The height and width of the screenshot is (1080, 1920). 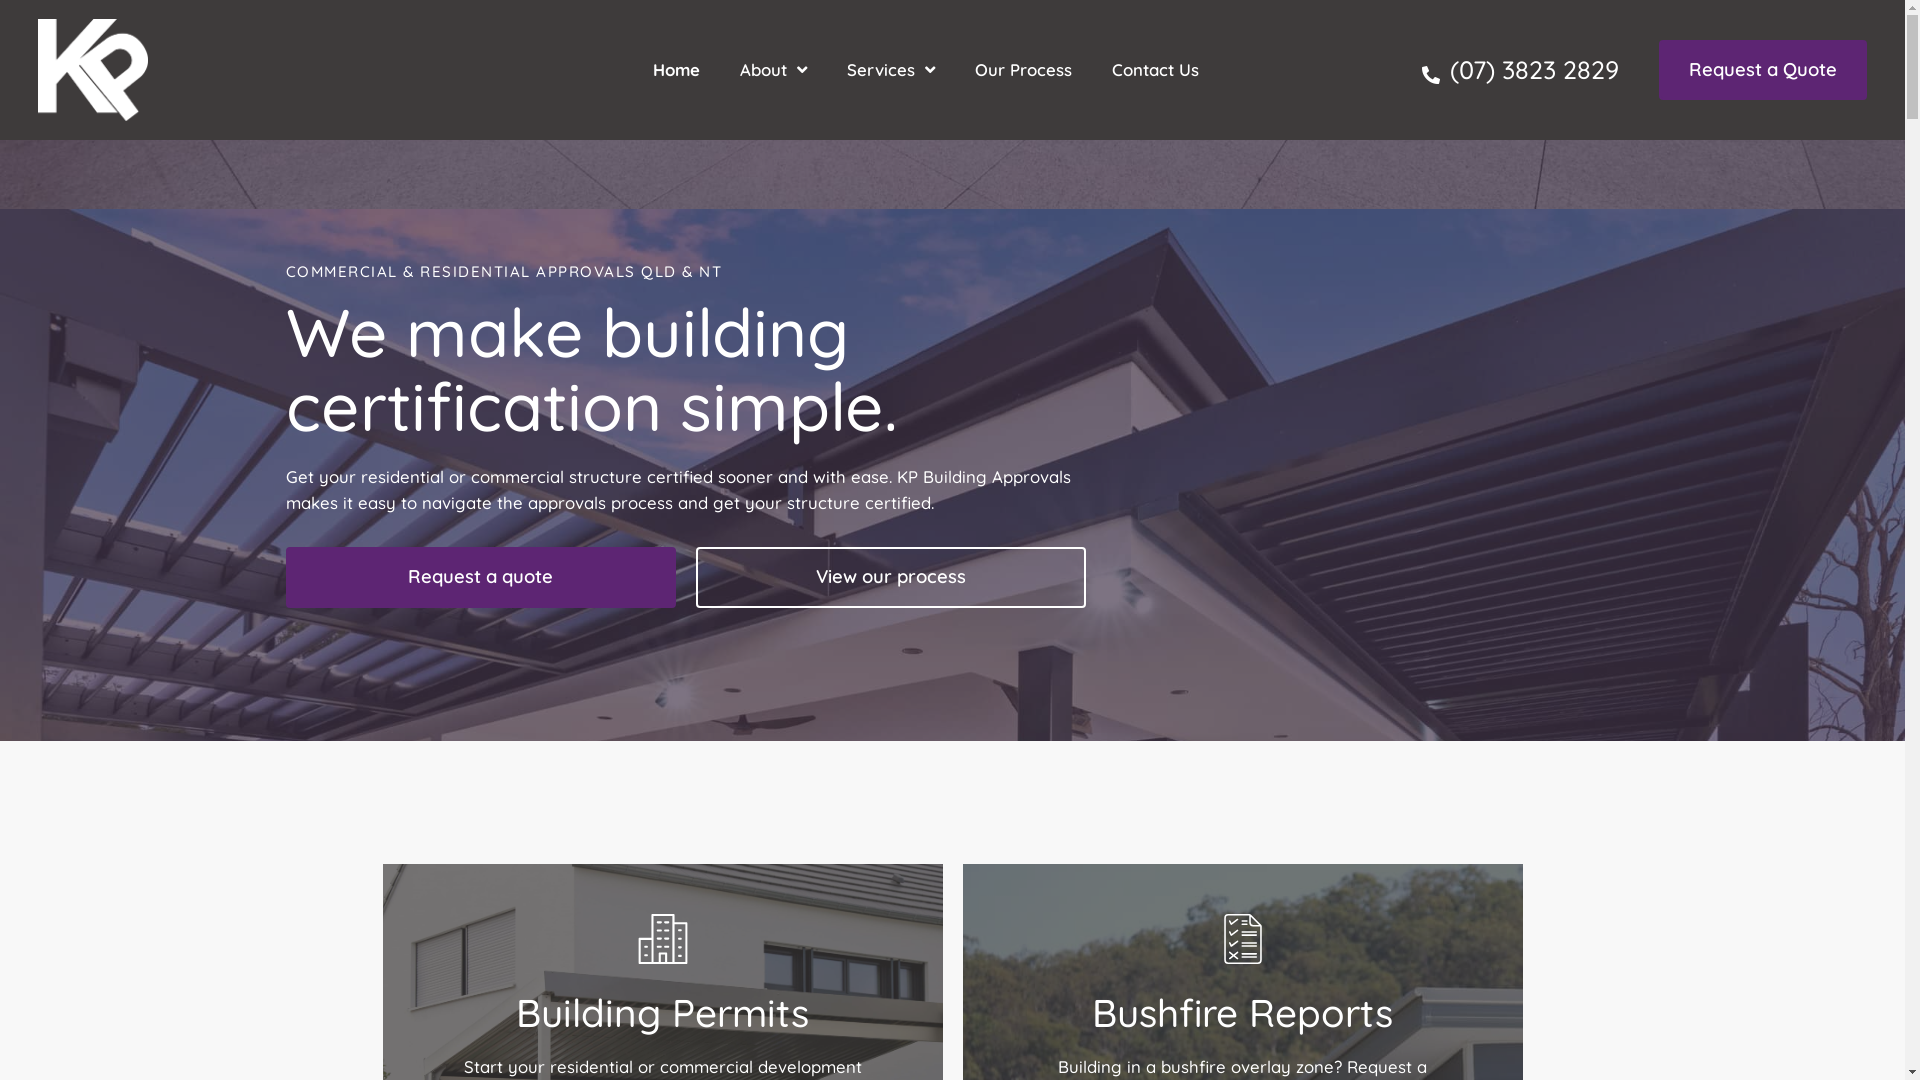 I want to click on (07) 3823 2829, so click(x=1520, y=70).